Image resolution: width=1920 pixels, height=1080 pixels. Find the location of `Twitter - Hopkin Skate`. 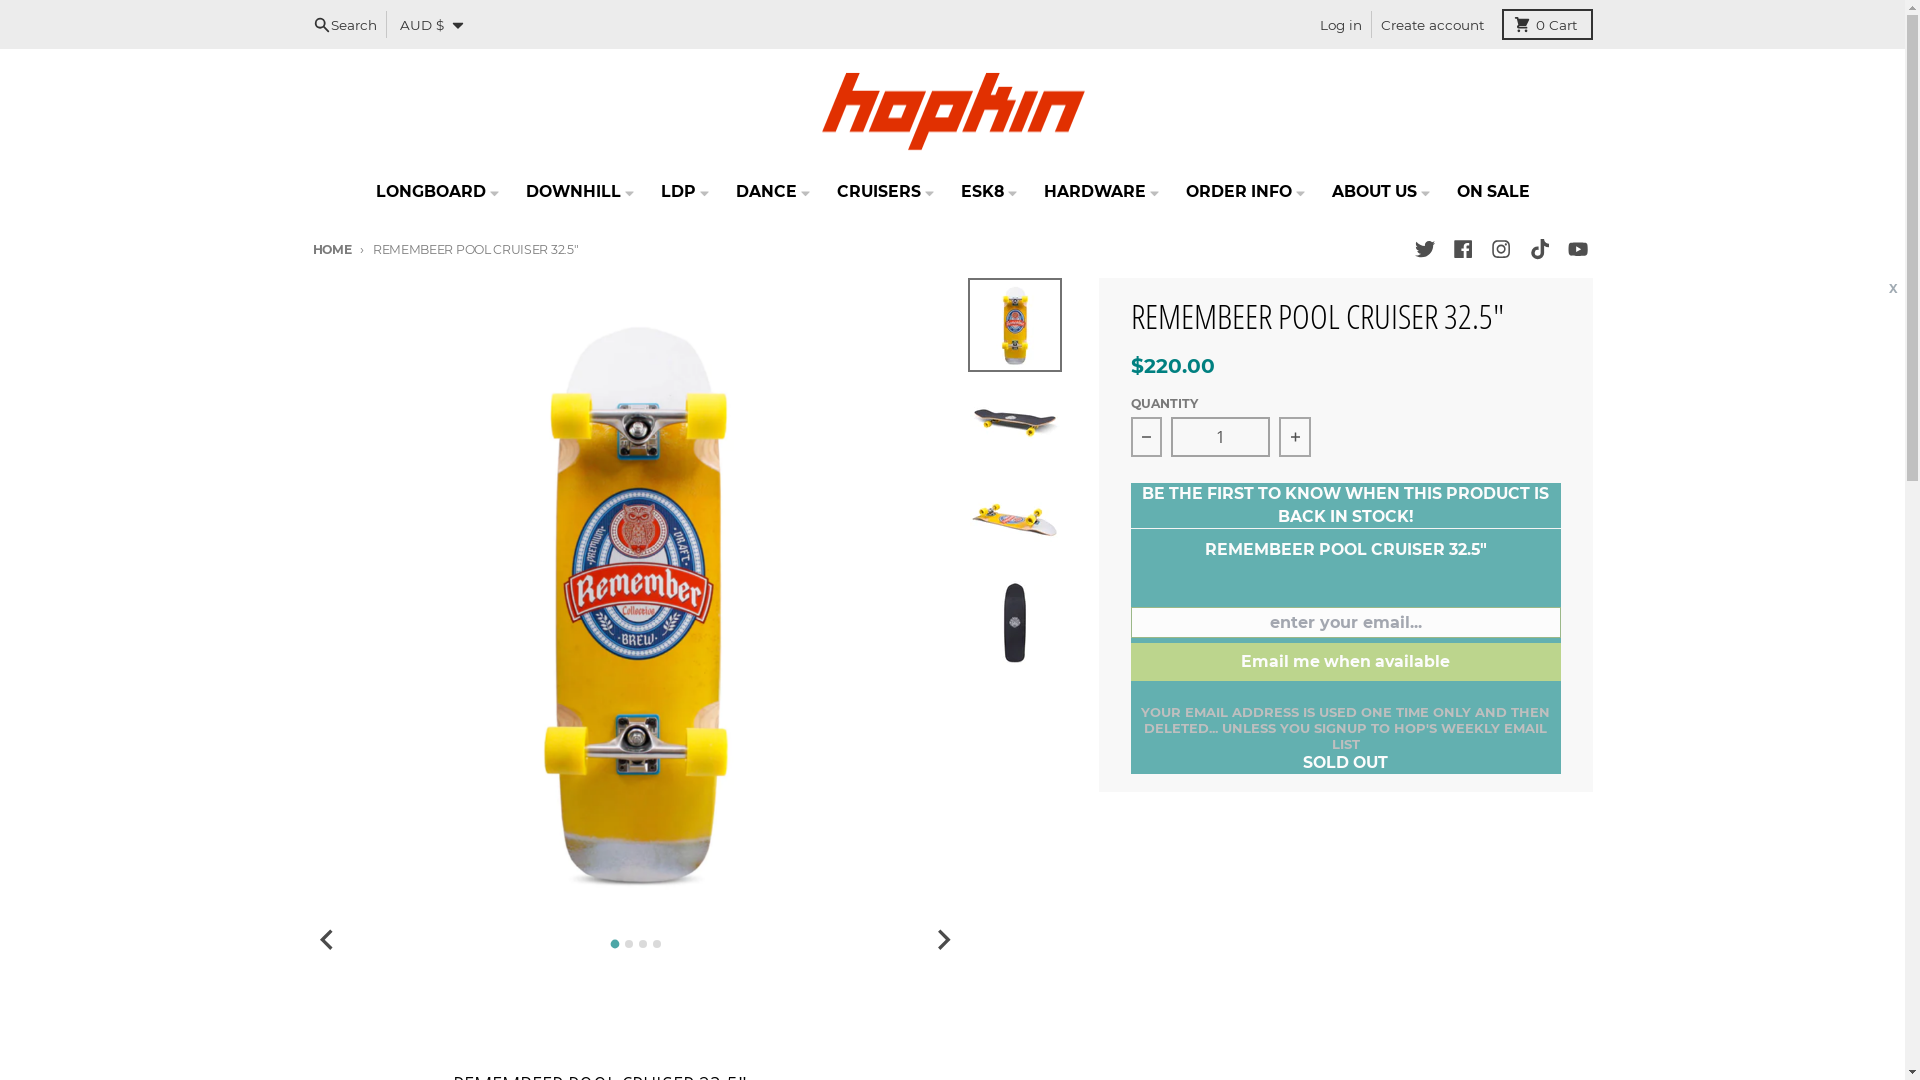

Twitter - Hopkin Skate is located at coordinates (1424, 250).